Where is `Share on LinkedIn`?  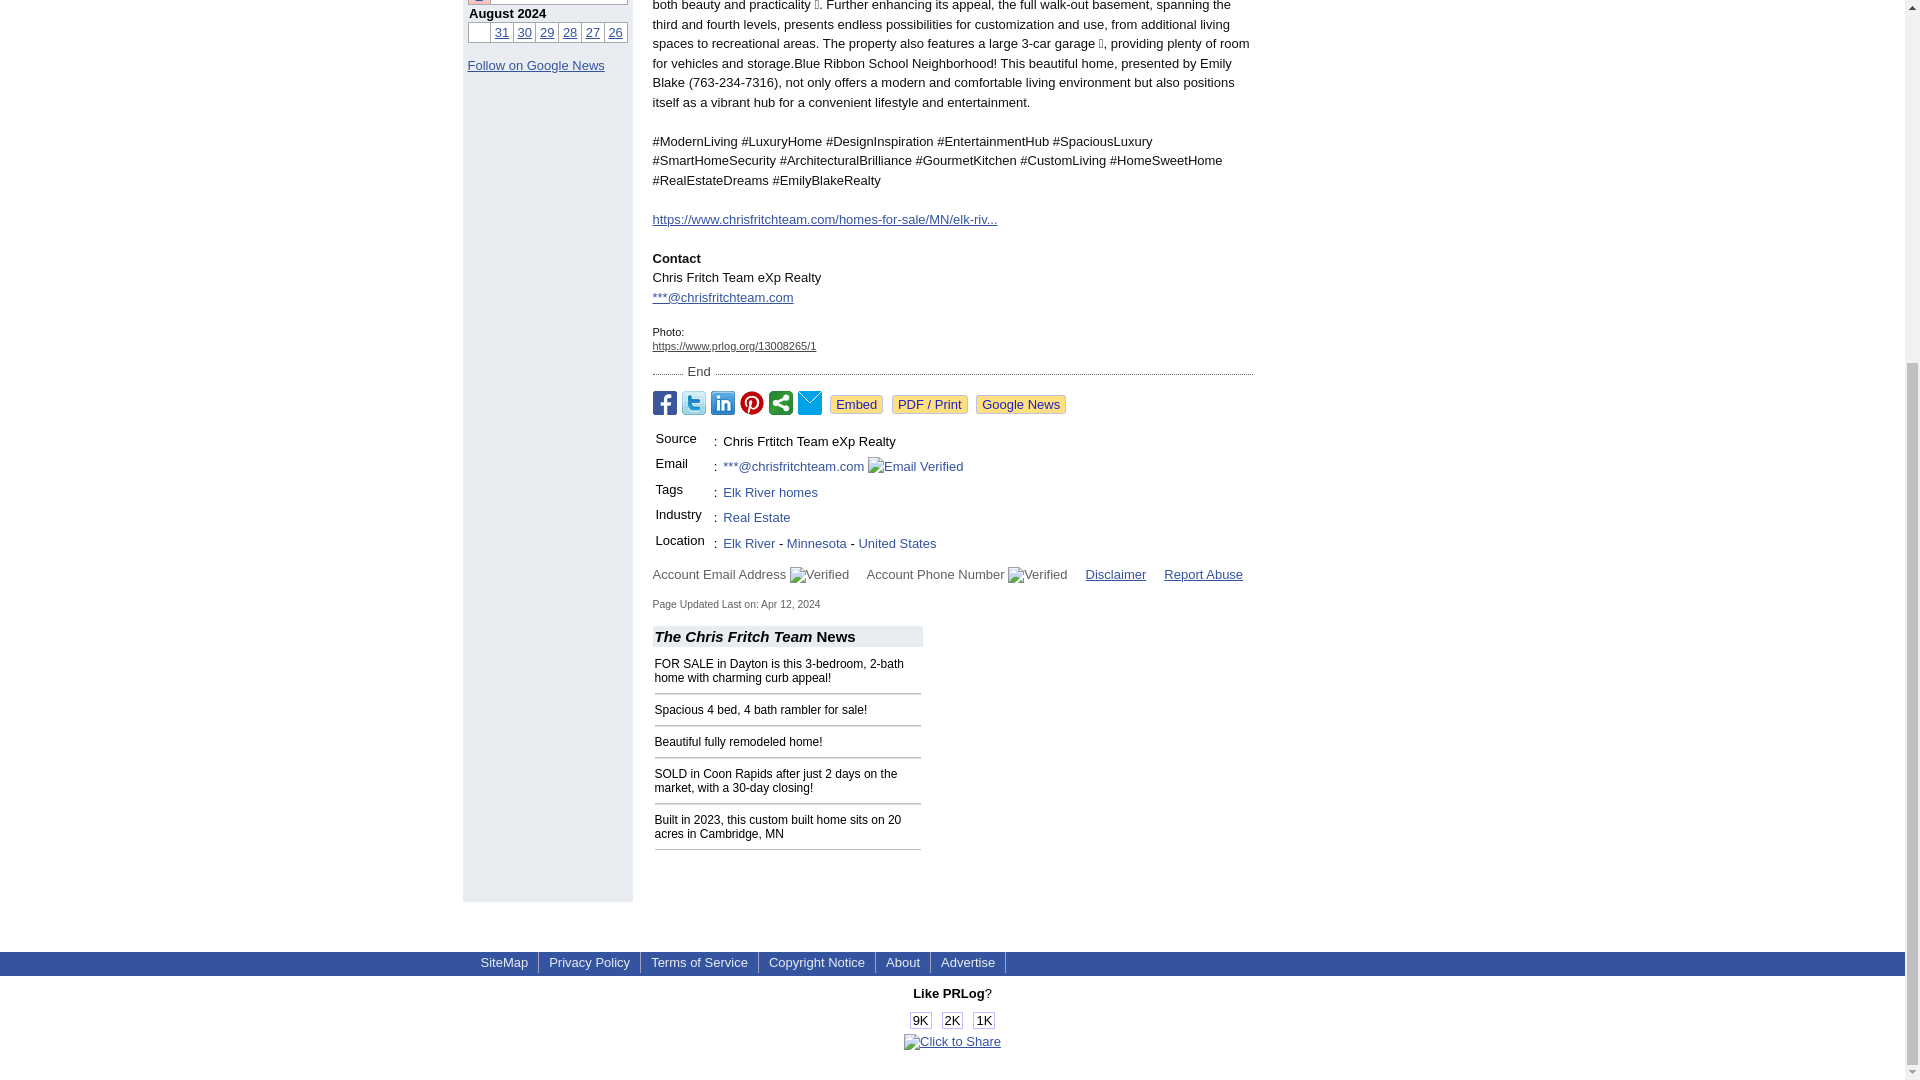
Share on LinkedIn is located at coordinates (722, 402).